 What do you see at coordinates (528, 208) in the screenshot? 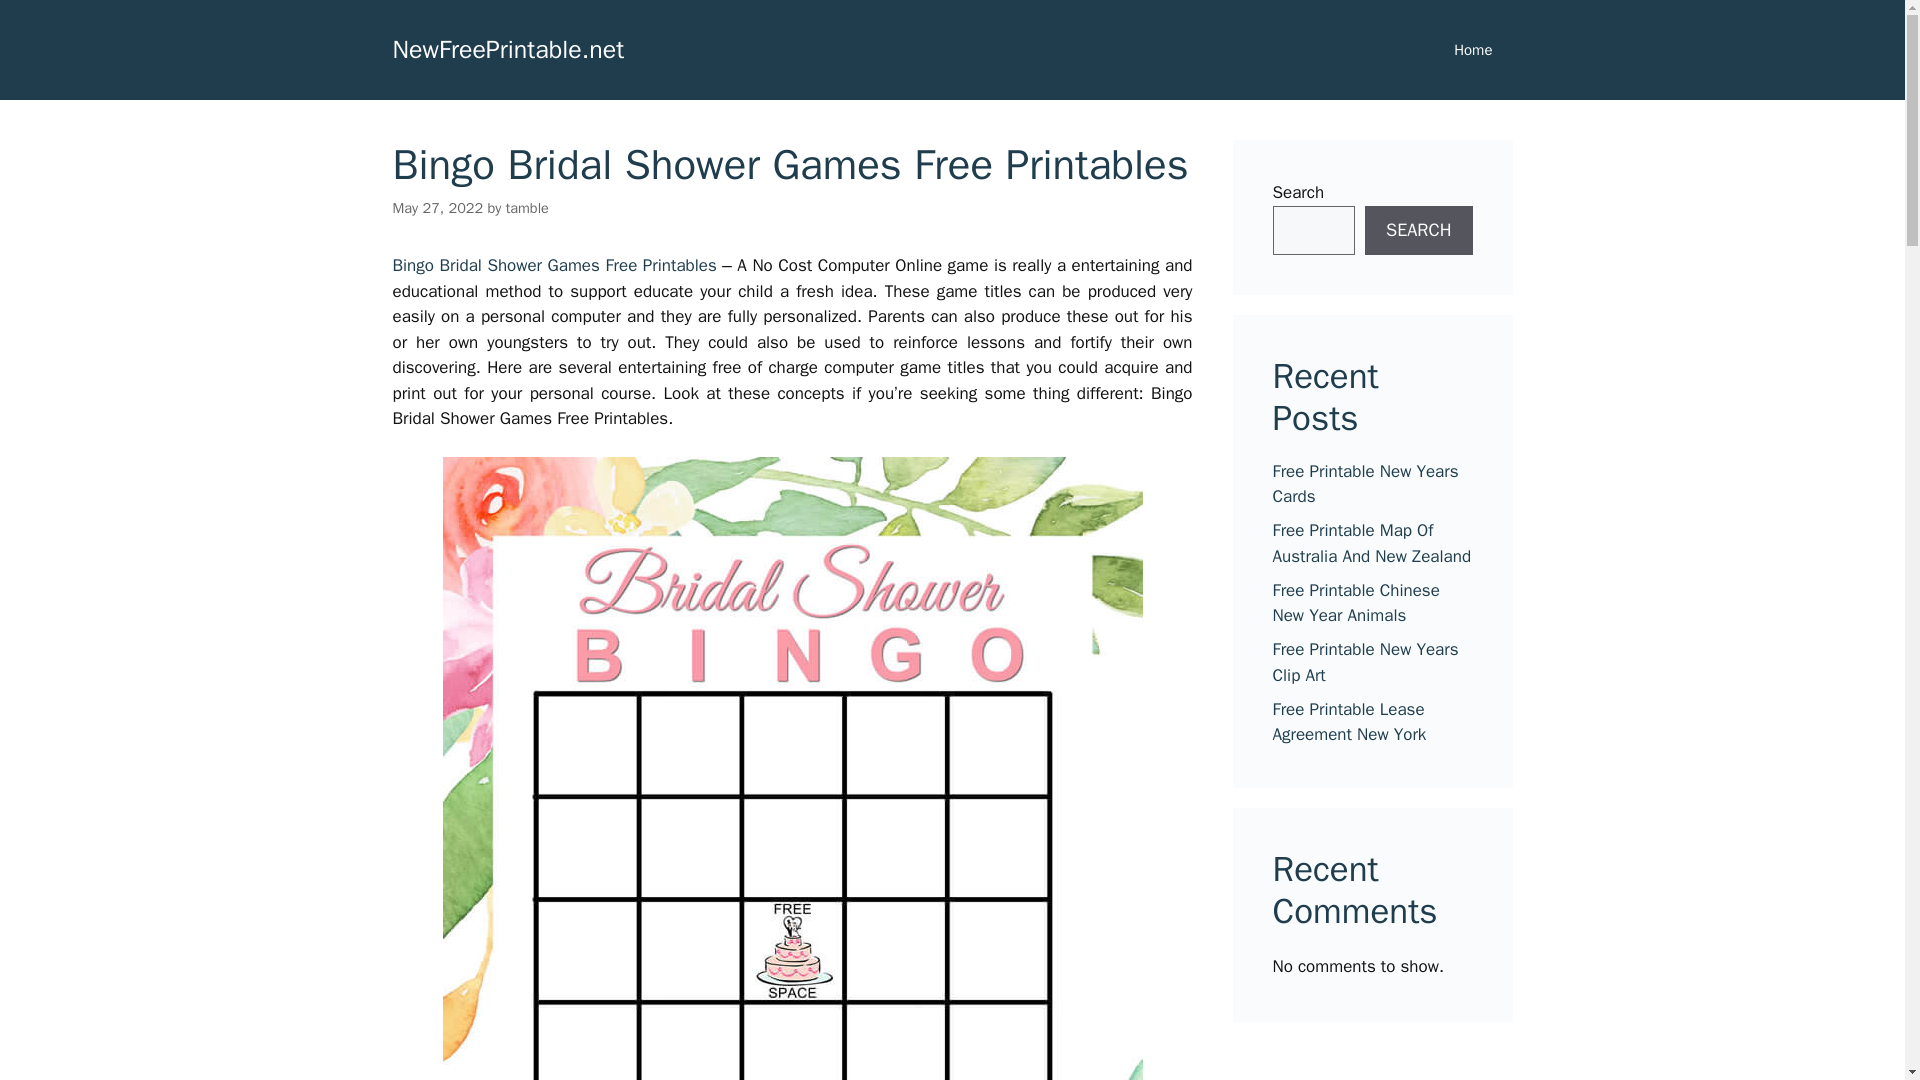
I see `tamble` at bounding box center [528, 208].